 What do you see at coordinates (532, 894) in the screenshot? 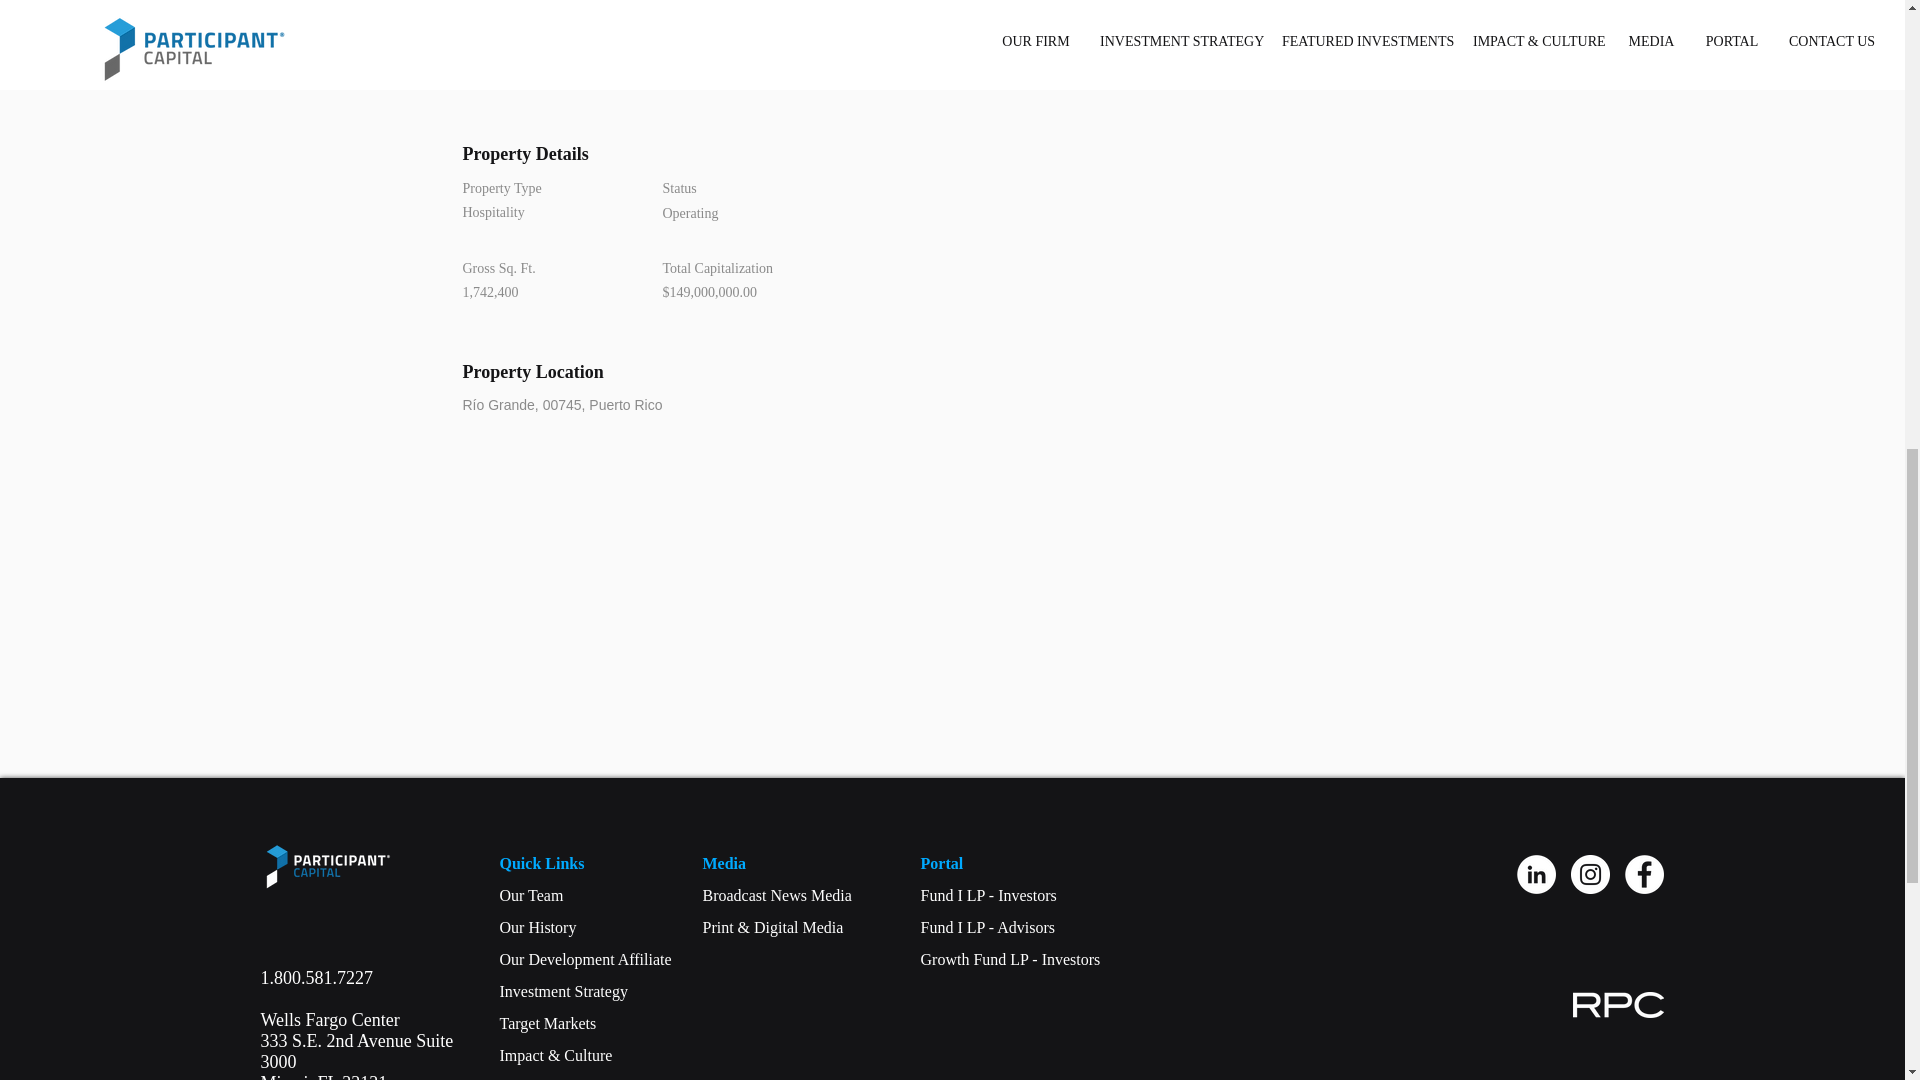
I see `Broadcast News Media` at bounding box center [532, 894].